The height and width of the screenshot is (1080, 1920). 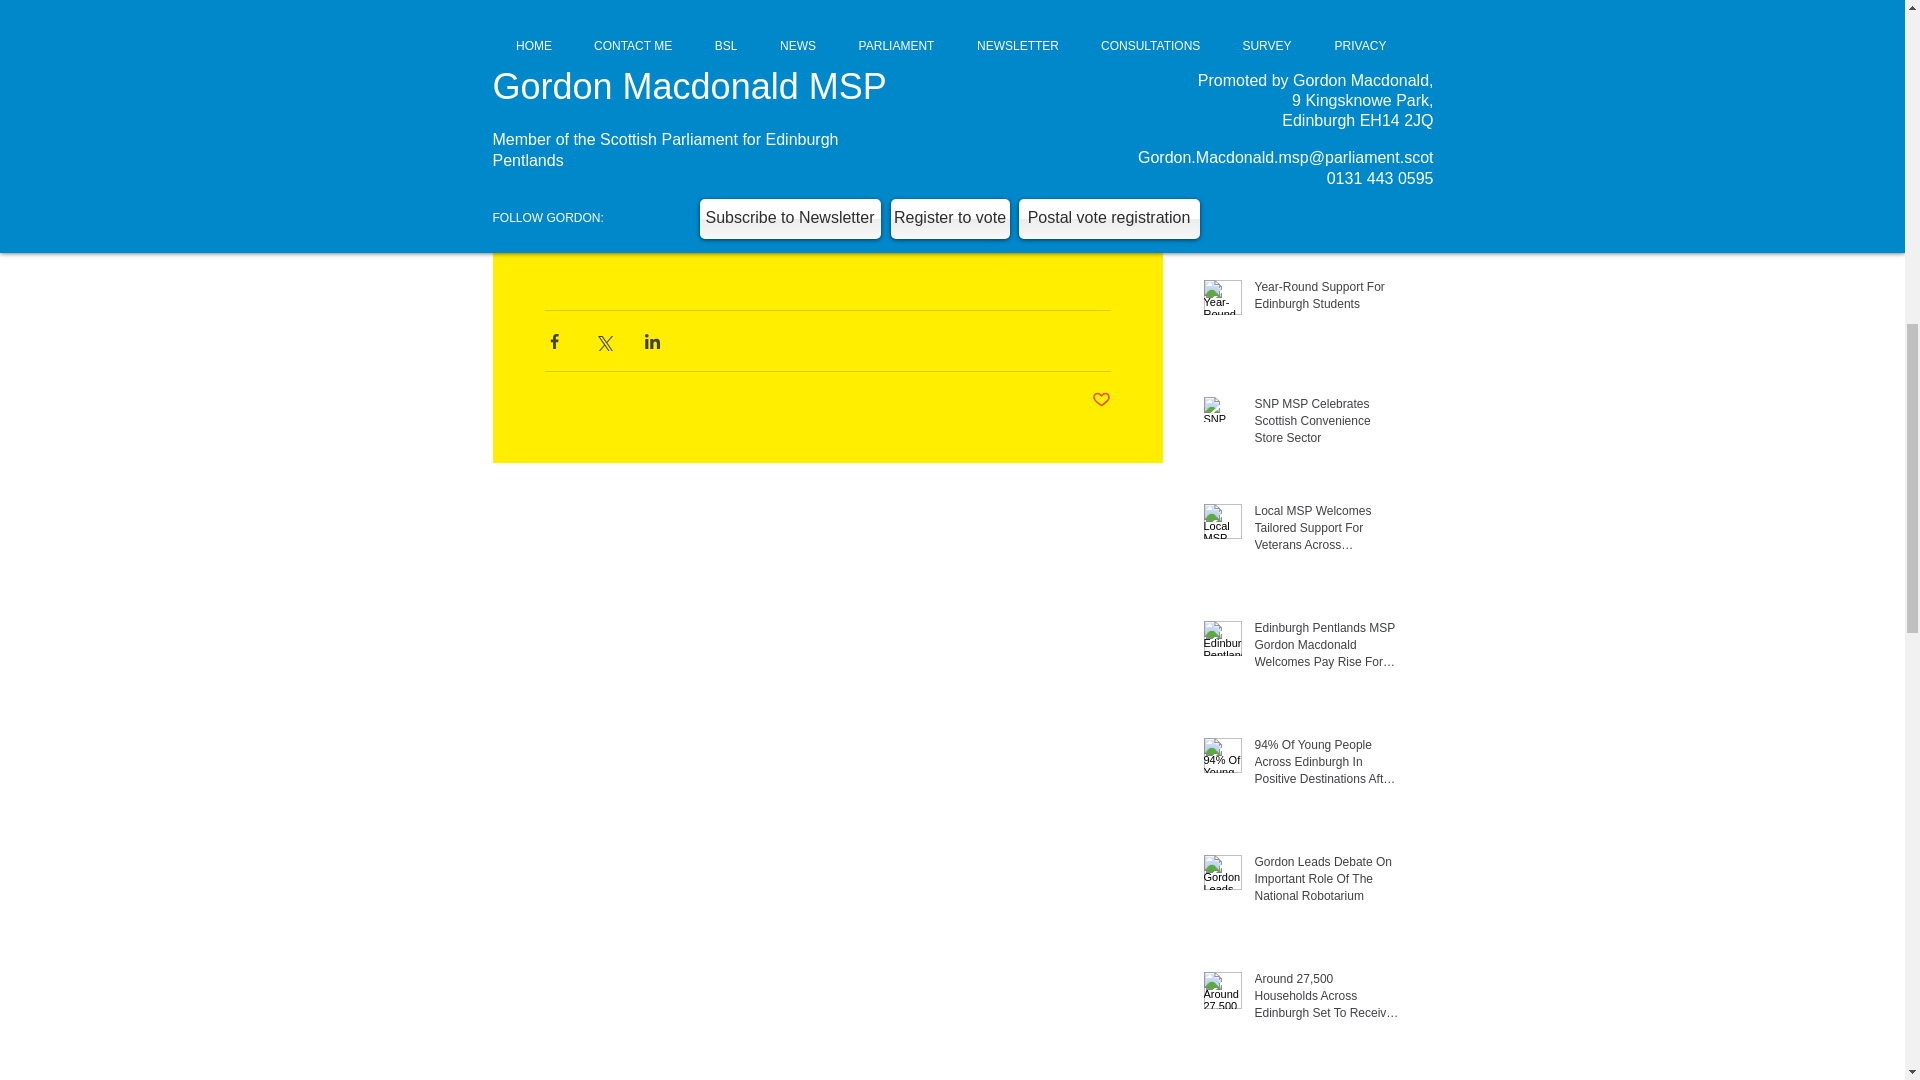 What do you see at coordinates (1325, 424) in the screenshot?
I see `SNP MSP Celebrates Scottish Convenience Store Sector` at bounding box center [1325, 424].